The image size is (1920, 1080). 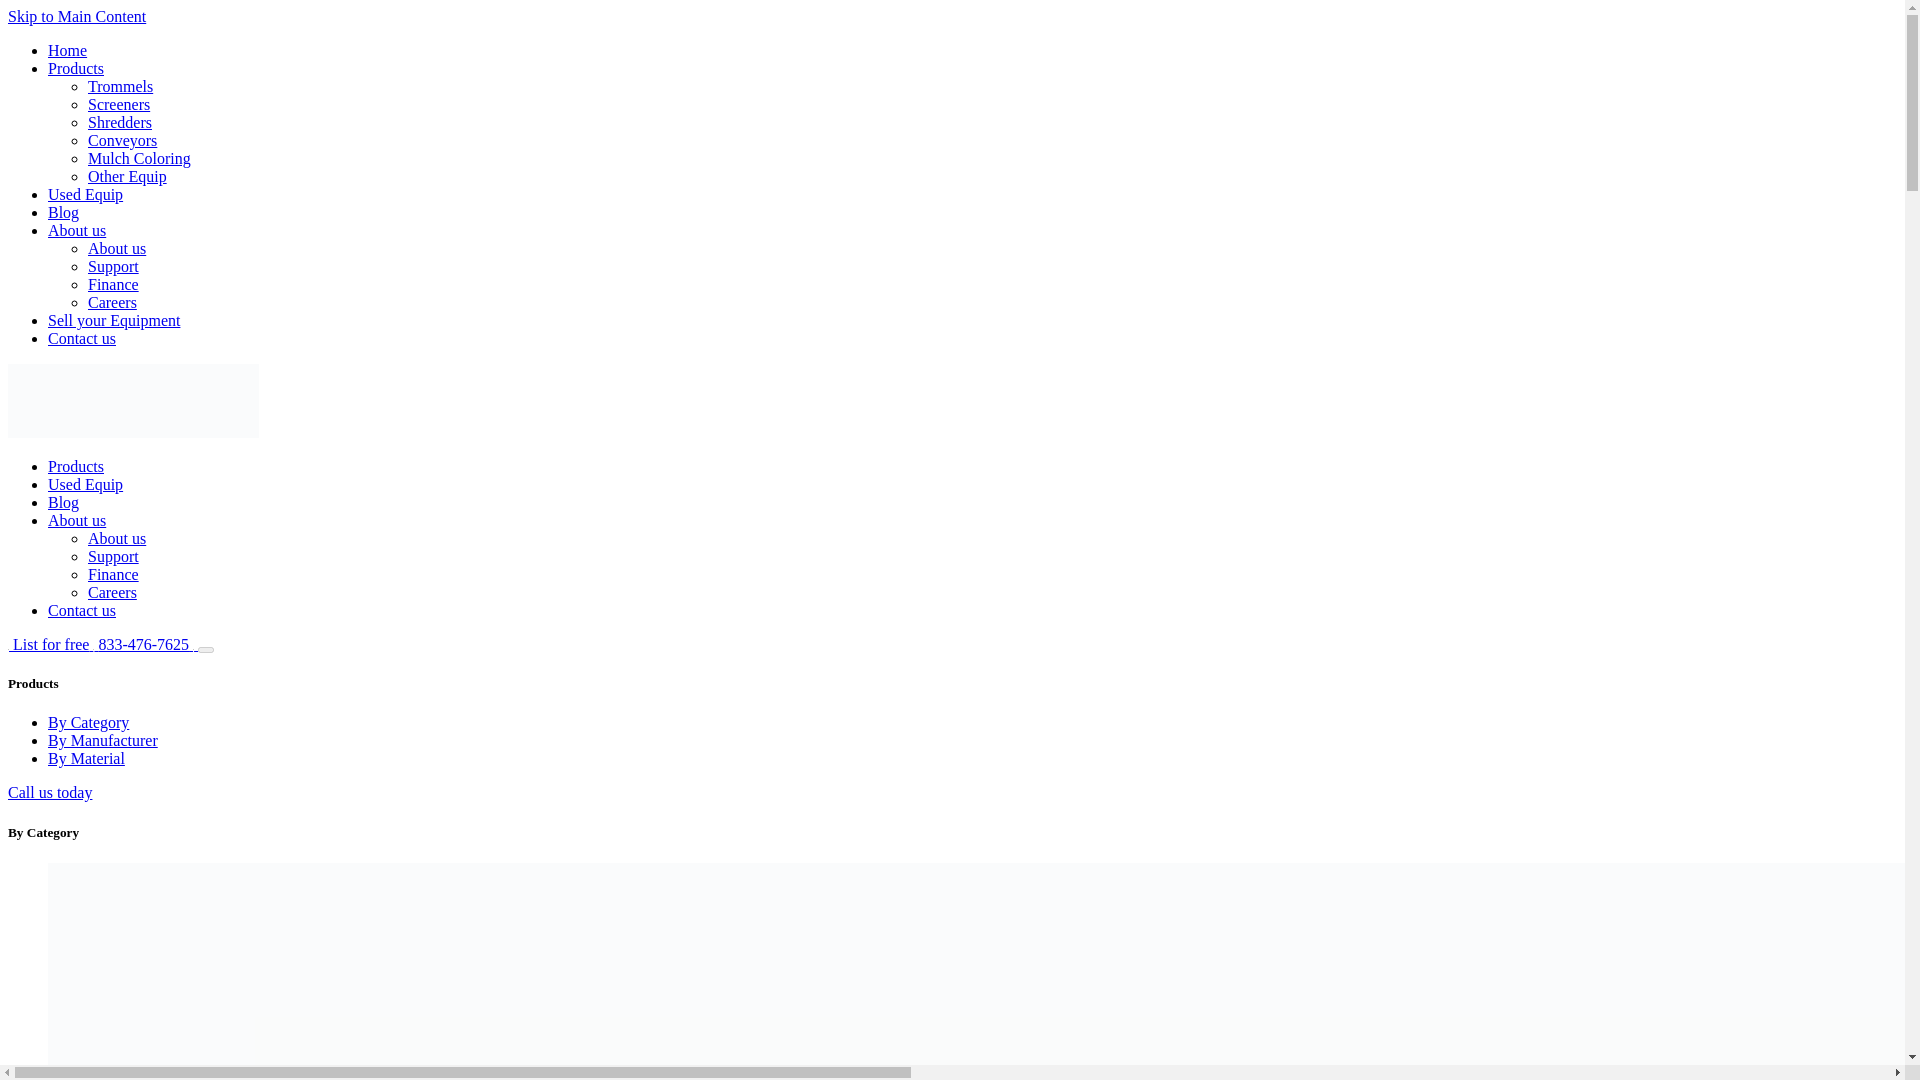 What do you see at coordinates (120, 86) in the screenshot?
I see `Trommels` at bounding box center [120, 86].